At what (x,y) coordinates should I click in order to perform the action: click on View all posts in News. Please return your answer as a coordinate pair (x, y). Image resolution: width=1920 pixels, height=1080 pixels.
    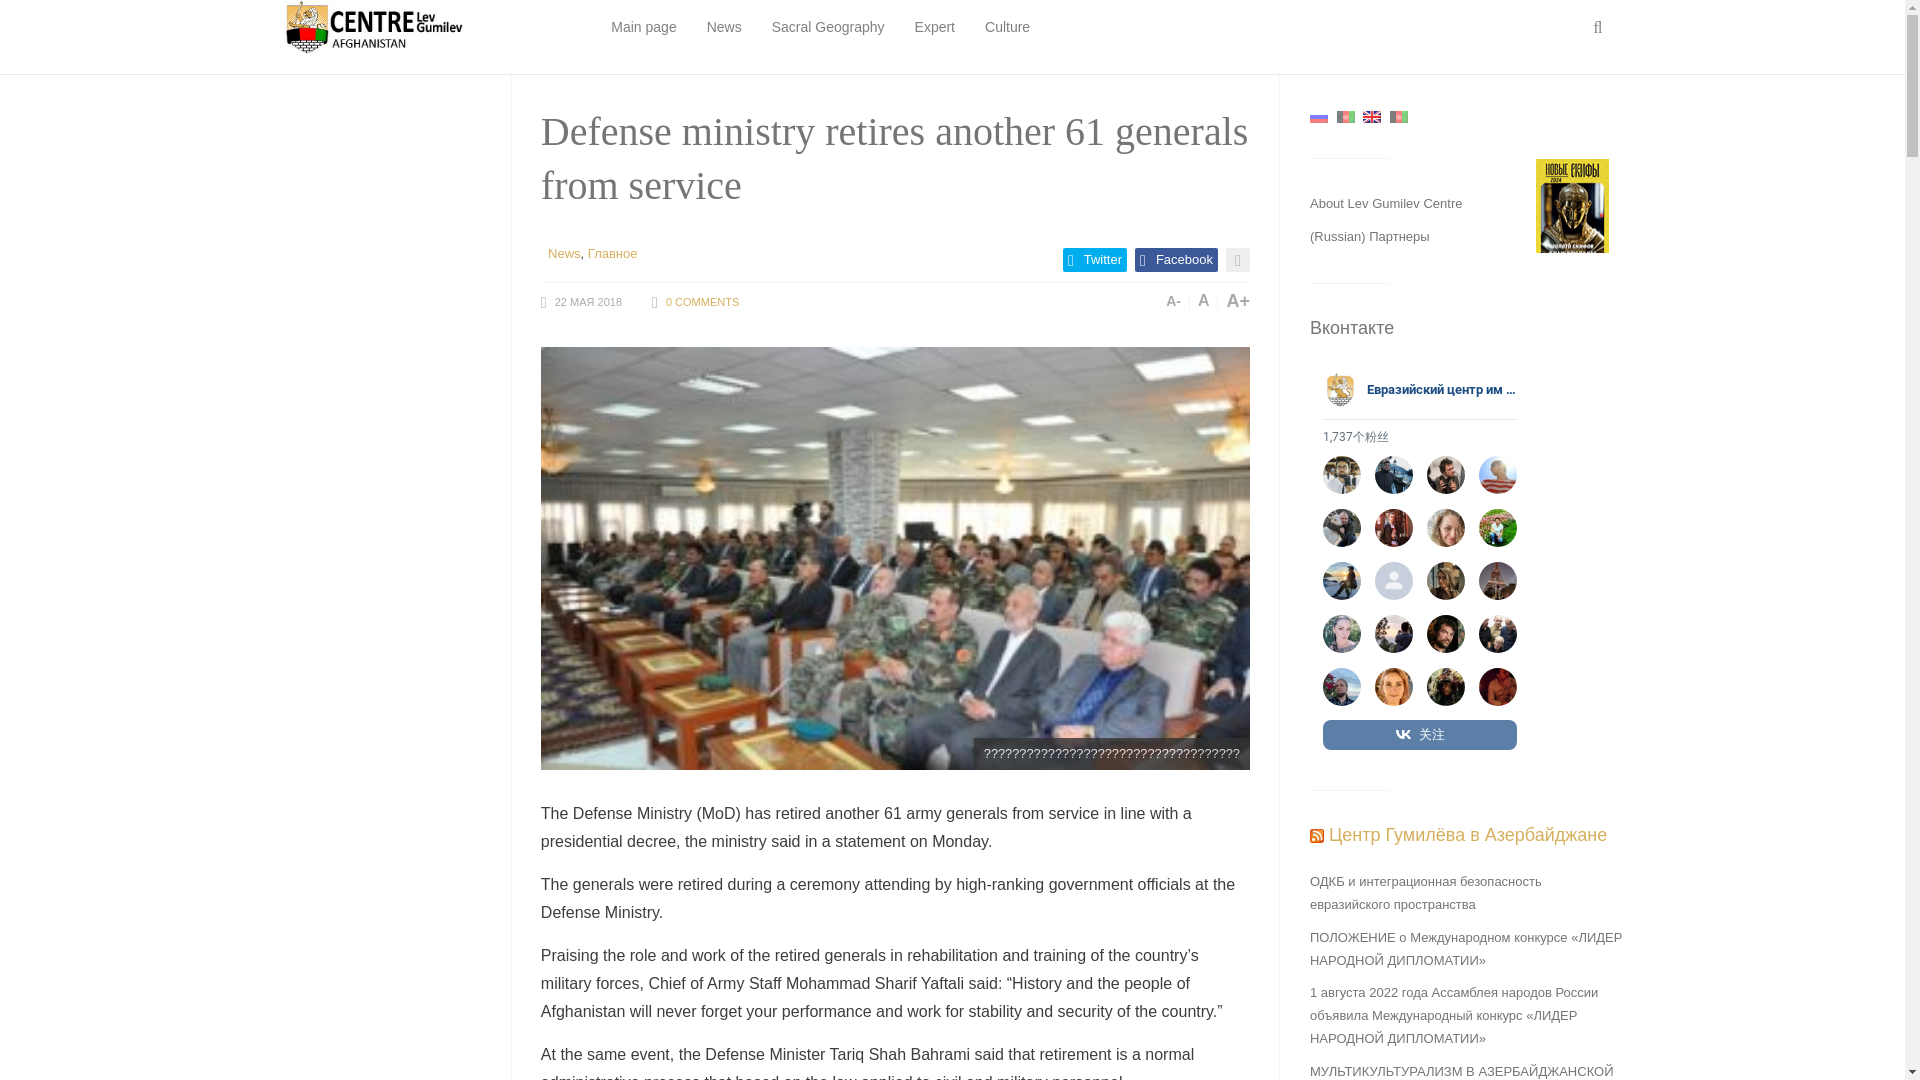
    Looking at the image, I should click on (564, 254).